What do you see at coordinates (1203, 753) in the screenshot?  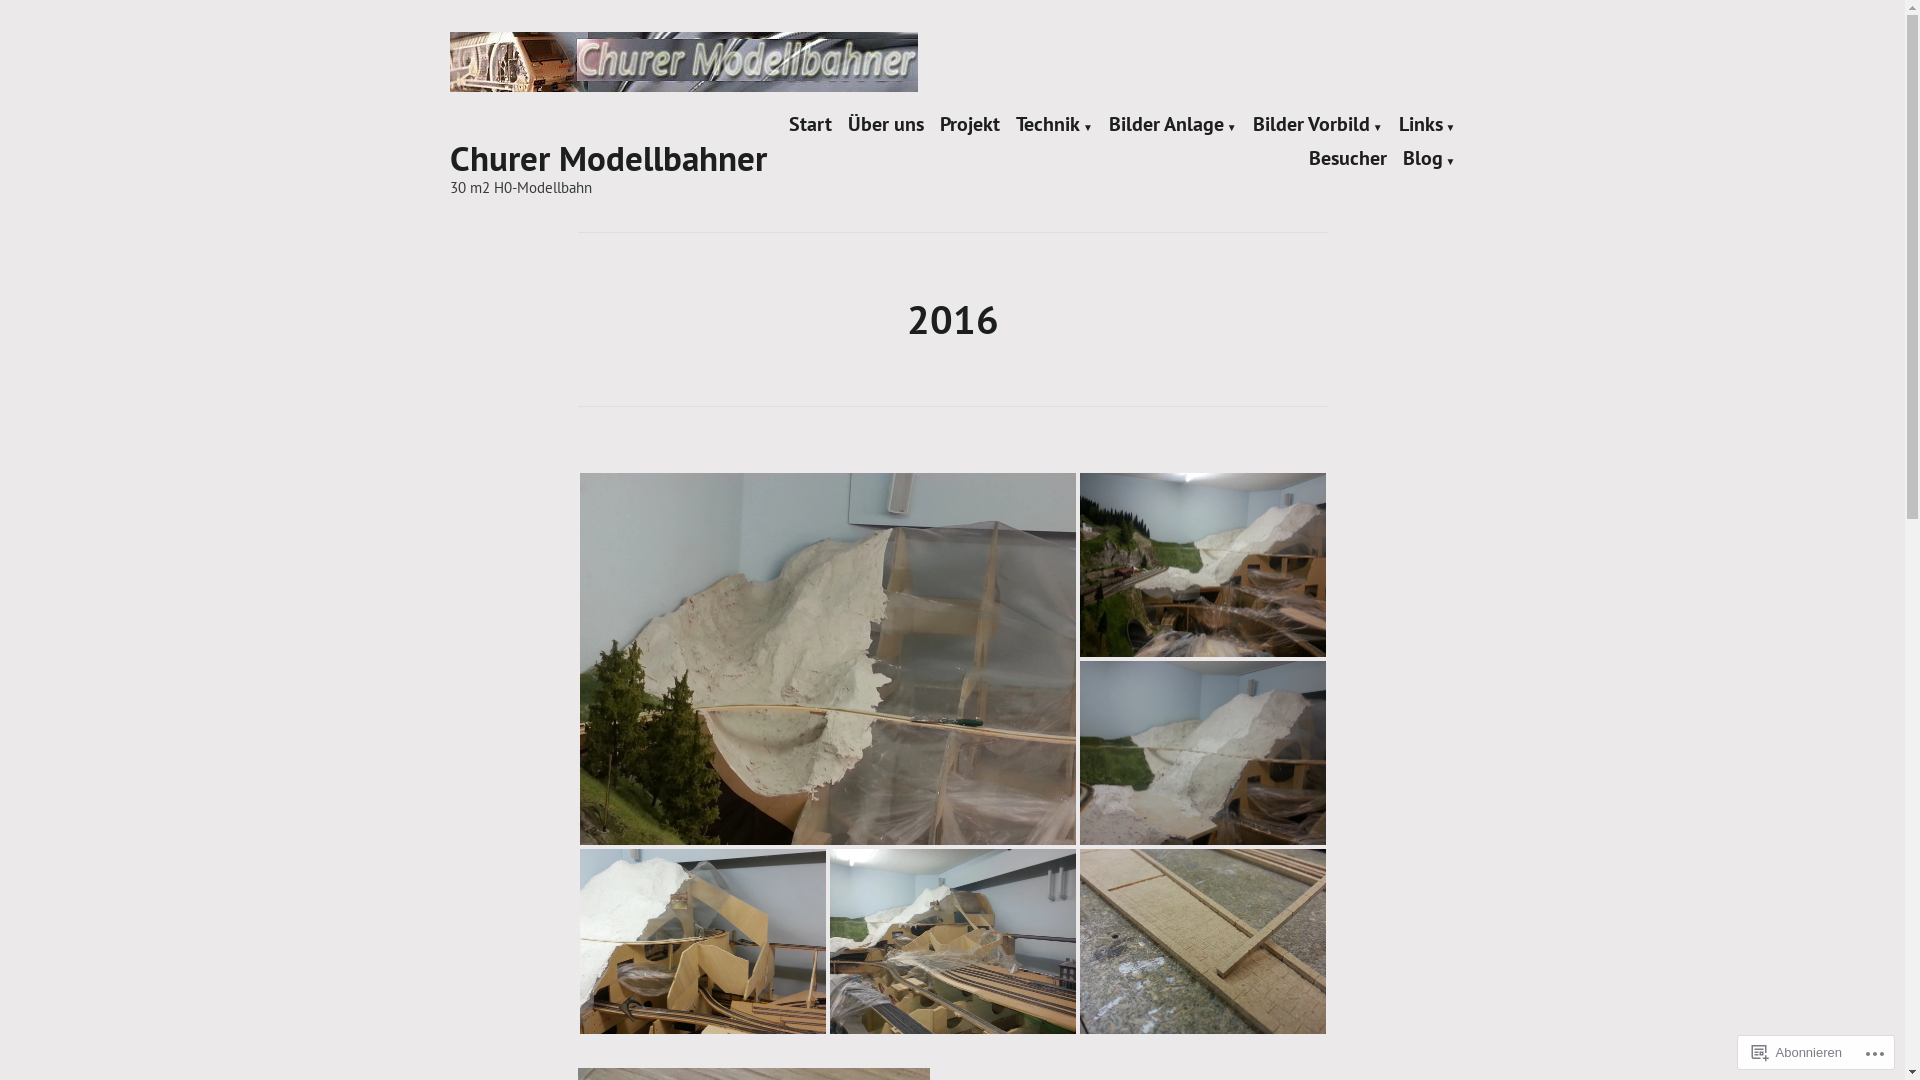 I see `2016_3` at bounding box center [1203, 753].